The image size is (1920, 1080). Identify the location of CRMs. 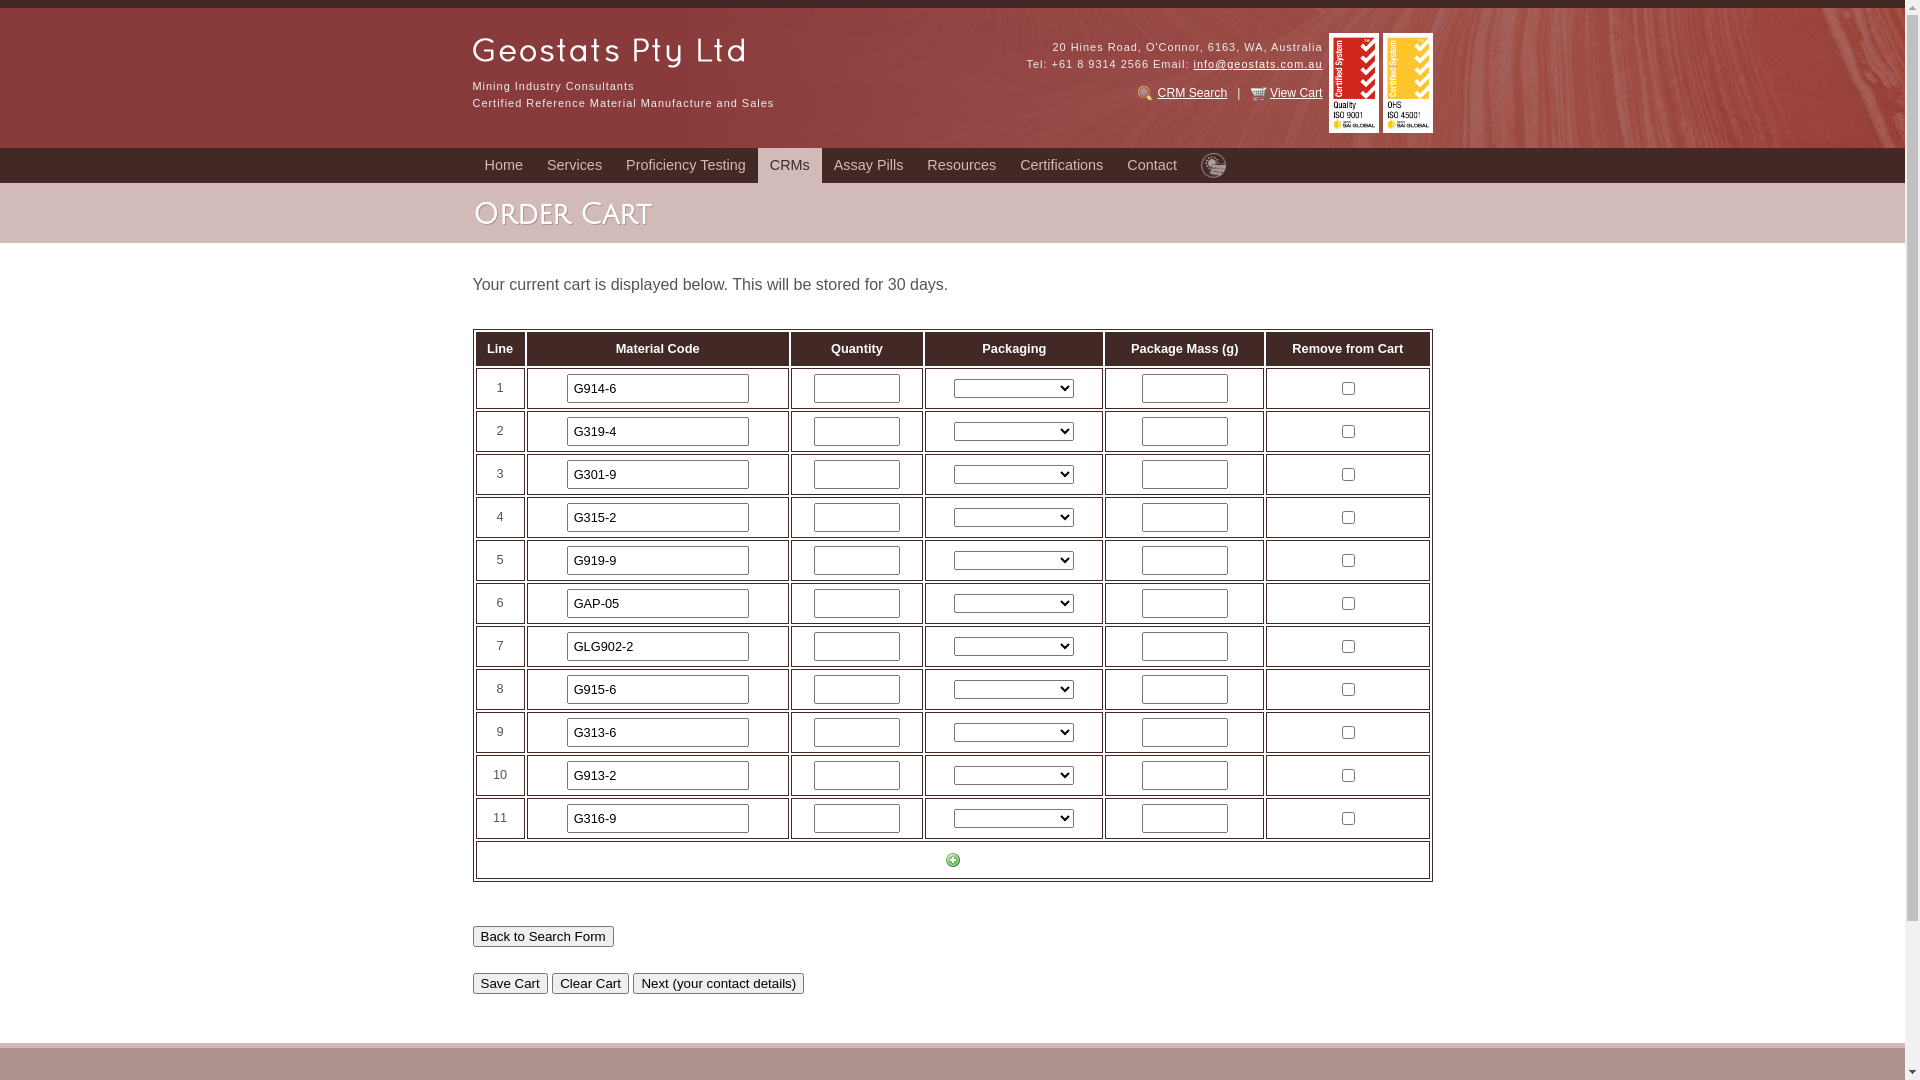
(790, 166).